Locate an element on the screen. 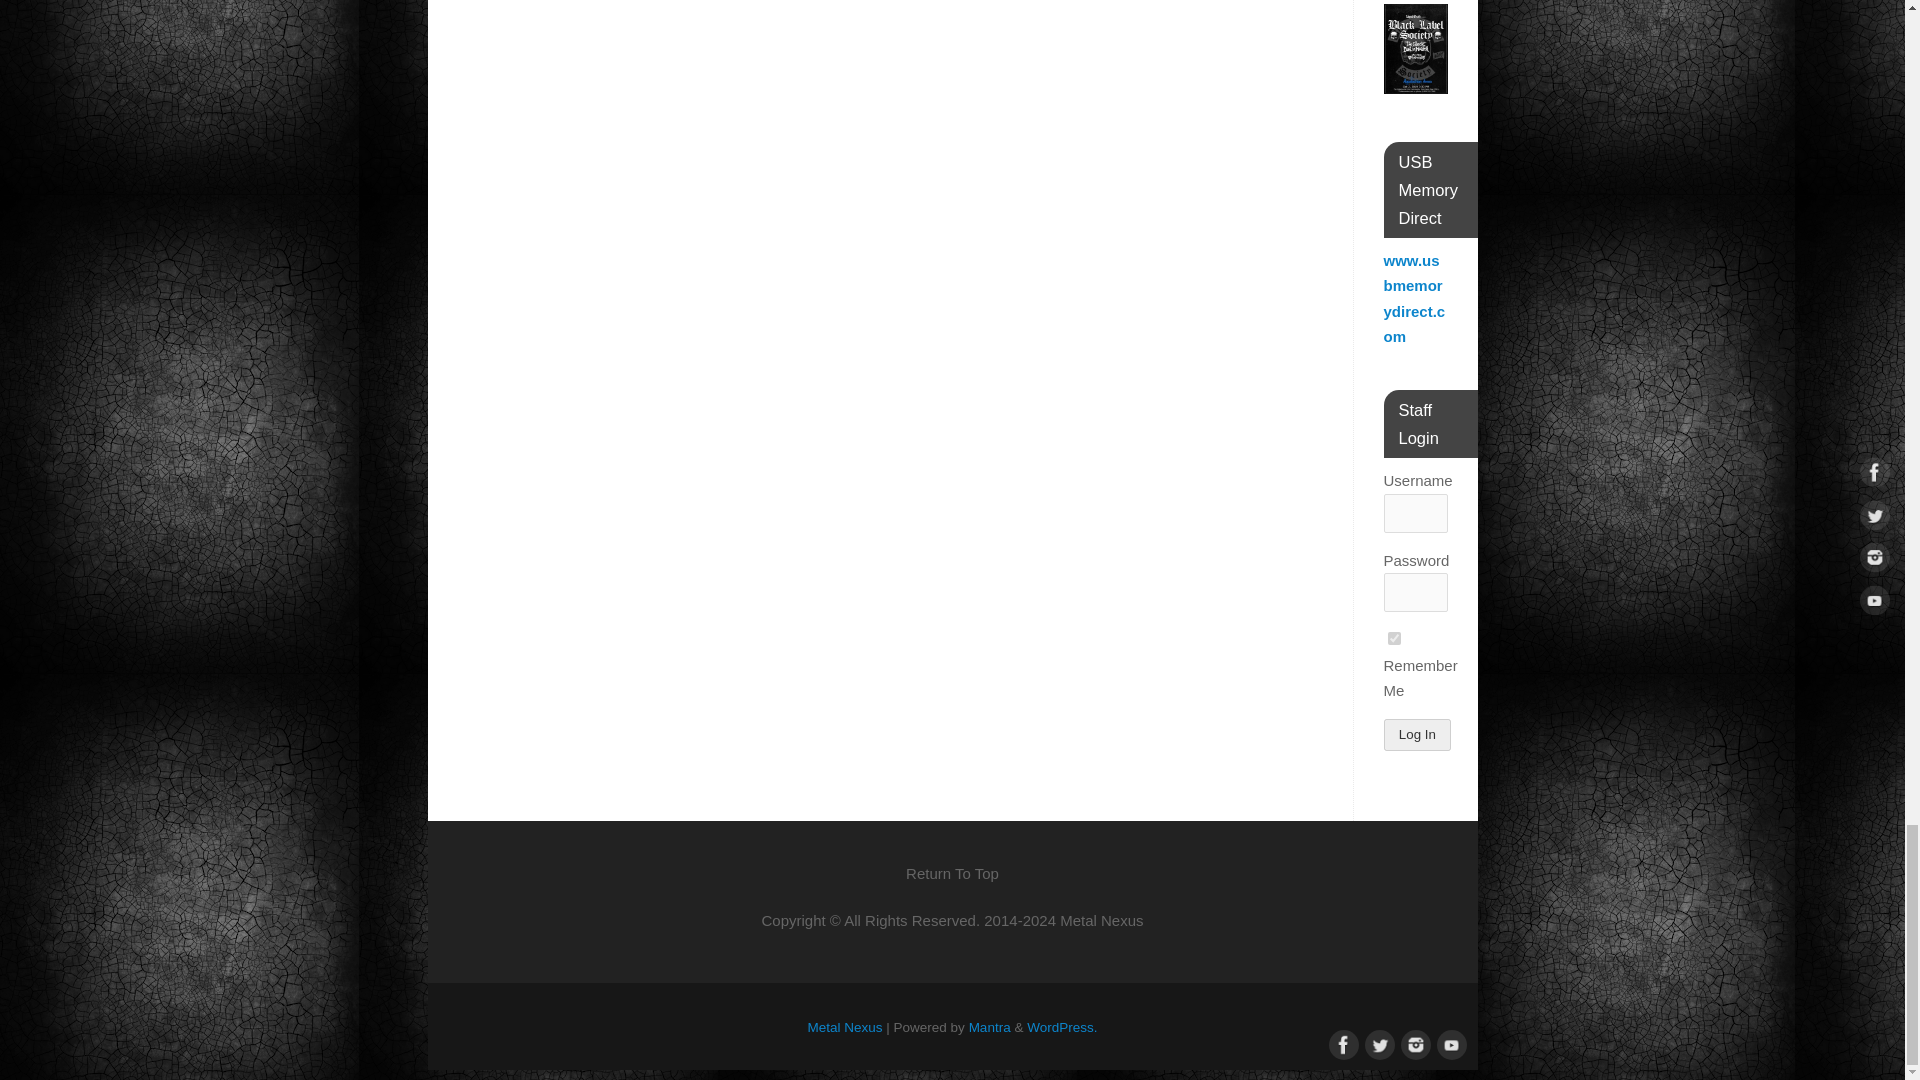 The height and width of the screenshot is (1080, 1920). Twitter is located at coordinates (1376, 1043).